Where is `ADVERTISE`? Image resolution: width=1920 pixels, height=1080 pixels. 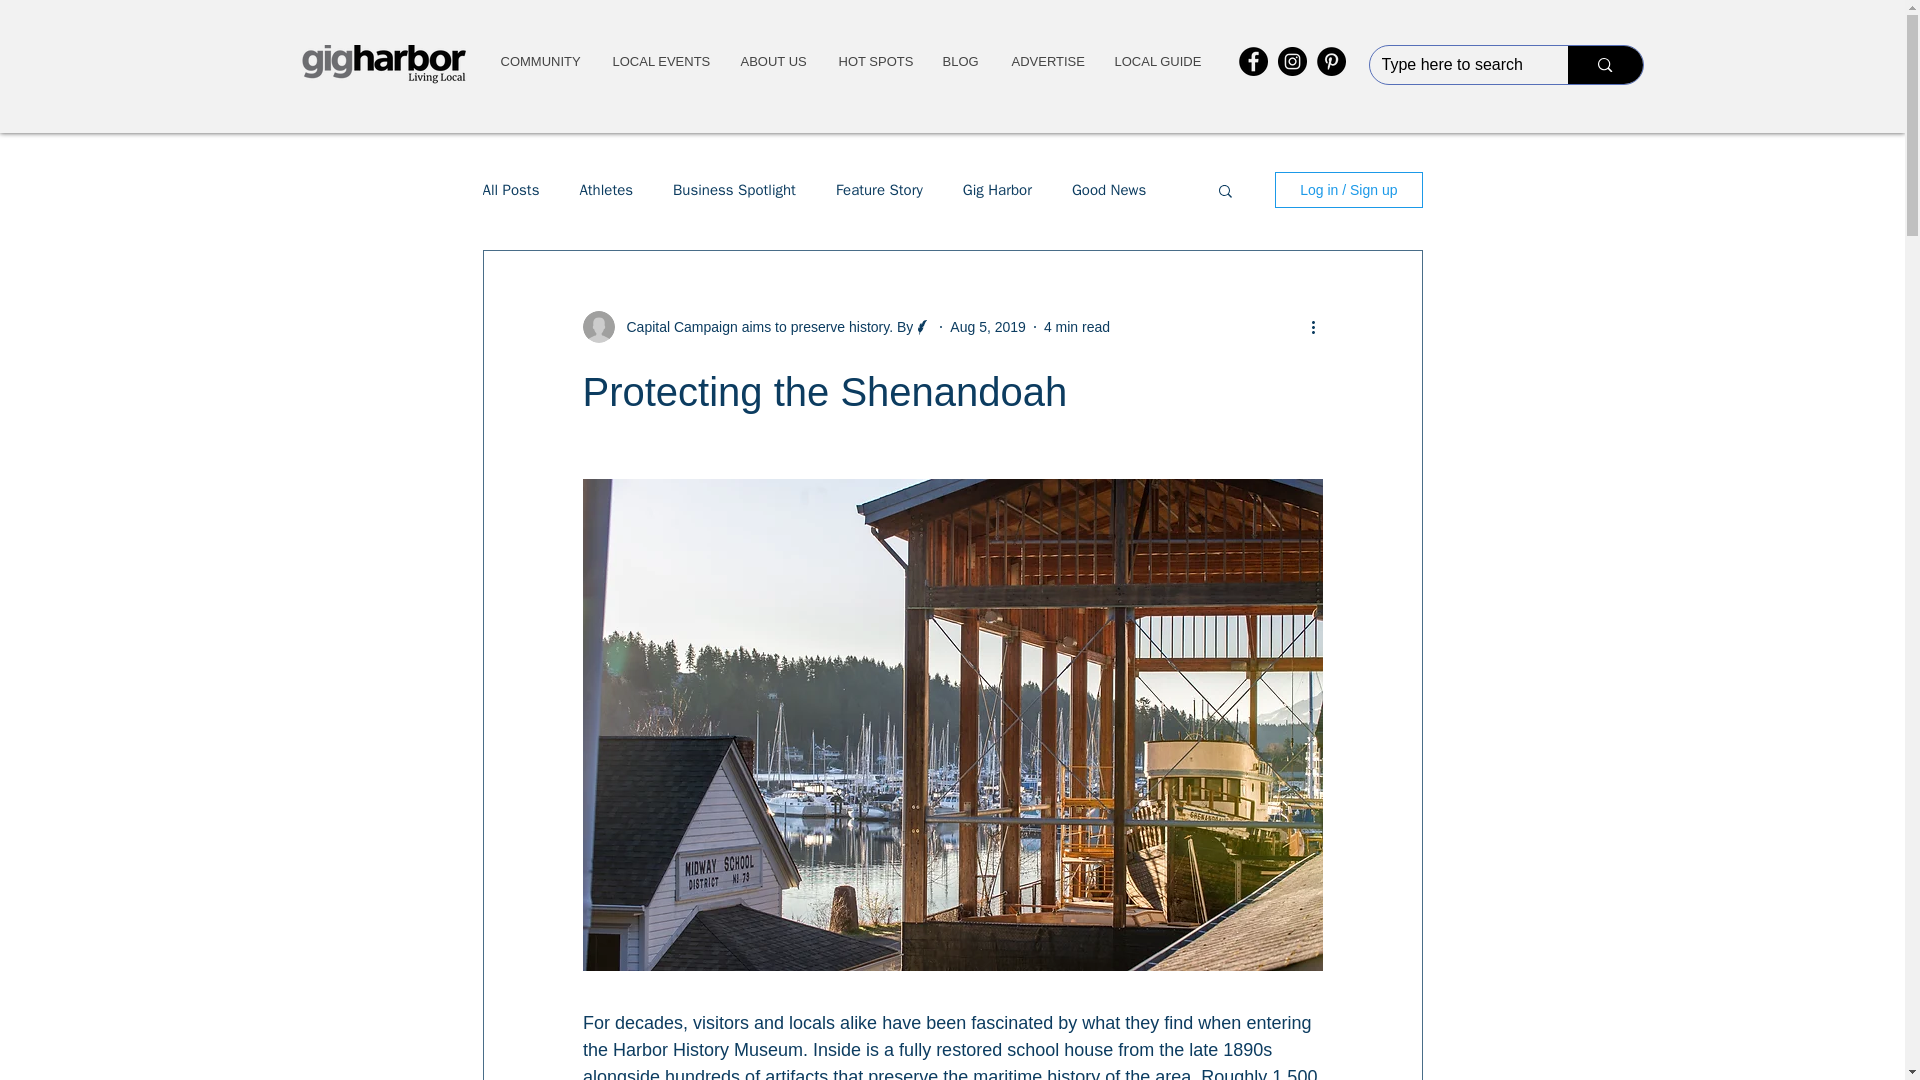
ADVERTISE is located at coordinates (1047, 62).